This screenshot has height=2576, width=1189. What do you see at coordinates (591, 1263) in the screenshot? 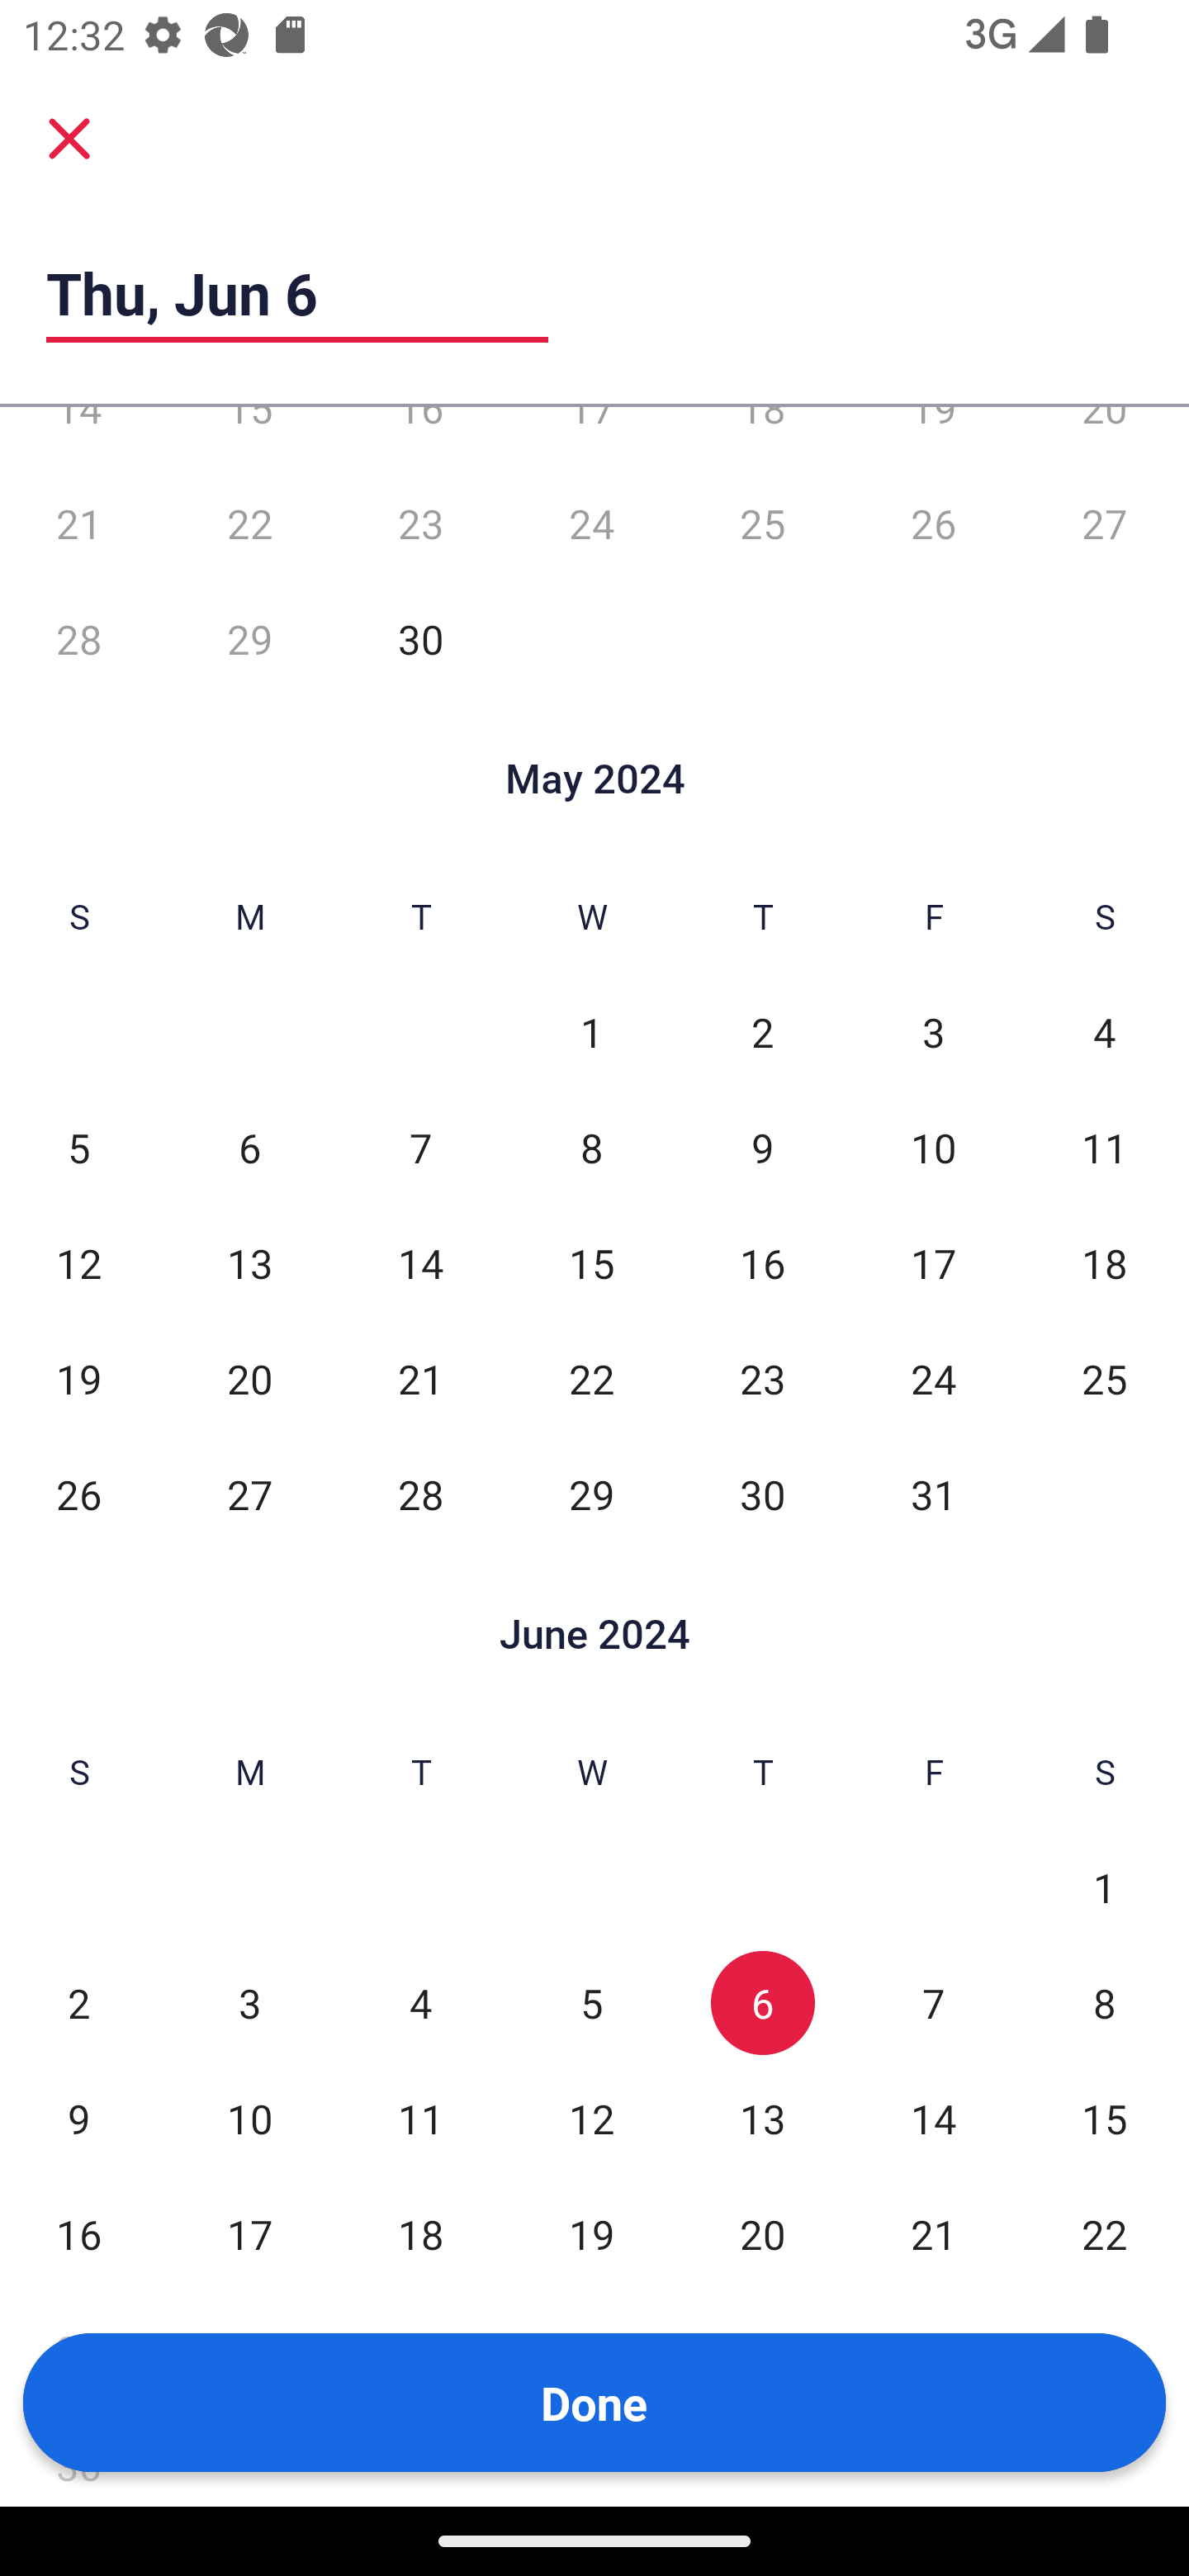
I see `15 Wed, May 15, Not Selected` at bounding box center [591, 1263].